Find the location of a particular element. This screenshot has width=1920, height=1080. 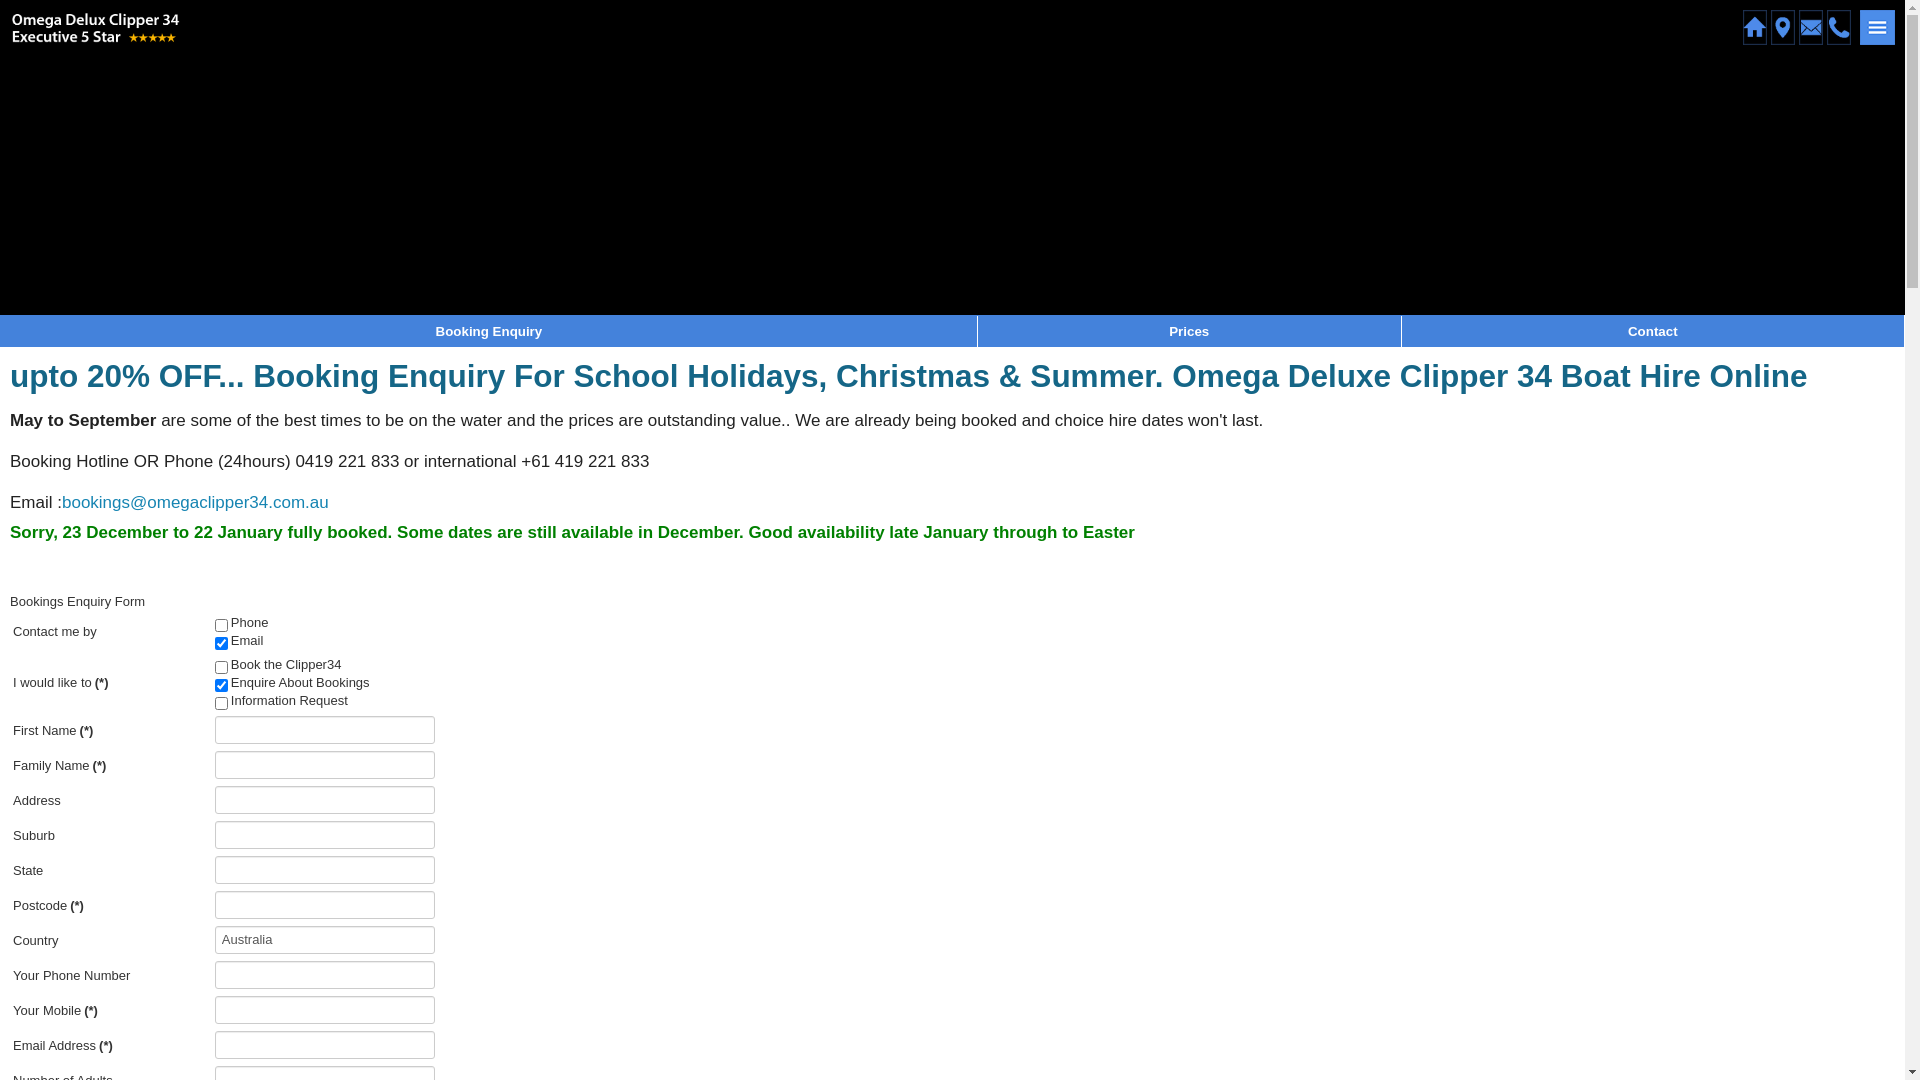

Contact is located at coordinates (1653, 332).